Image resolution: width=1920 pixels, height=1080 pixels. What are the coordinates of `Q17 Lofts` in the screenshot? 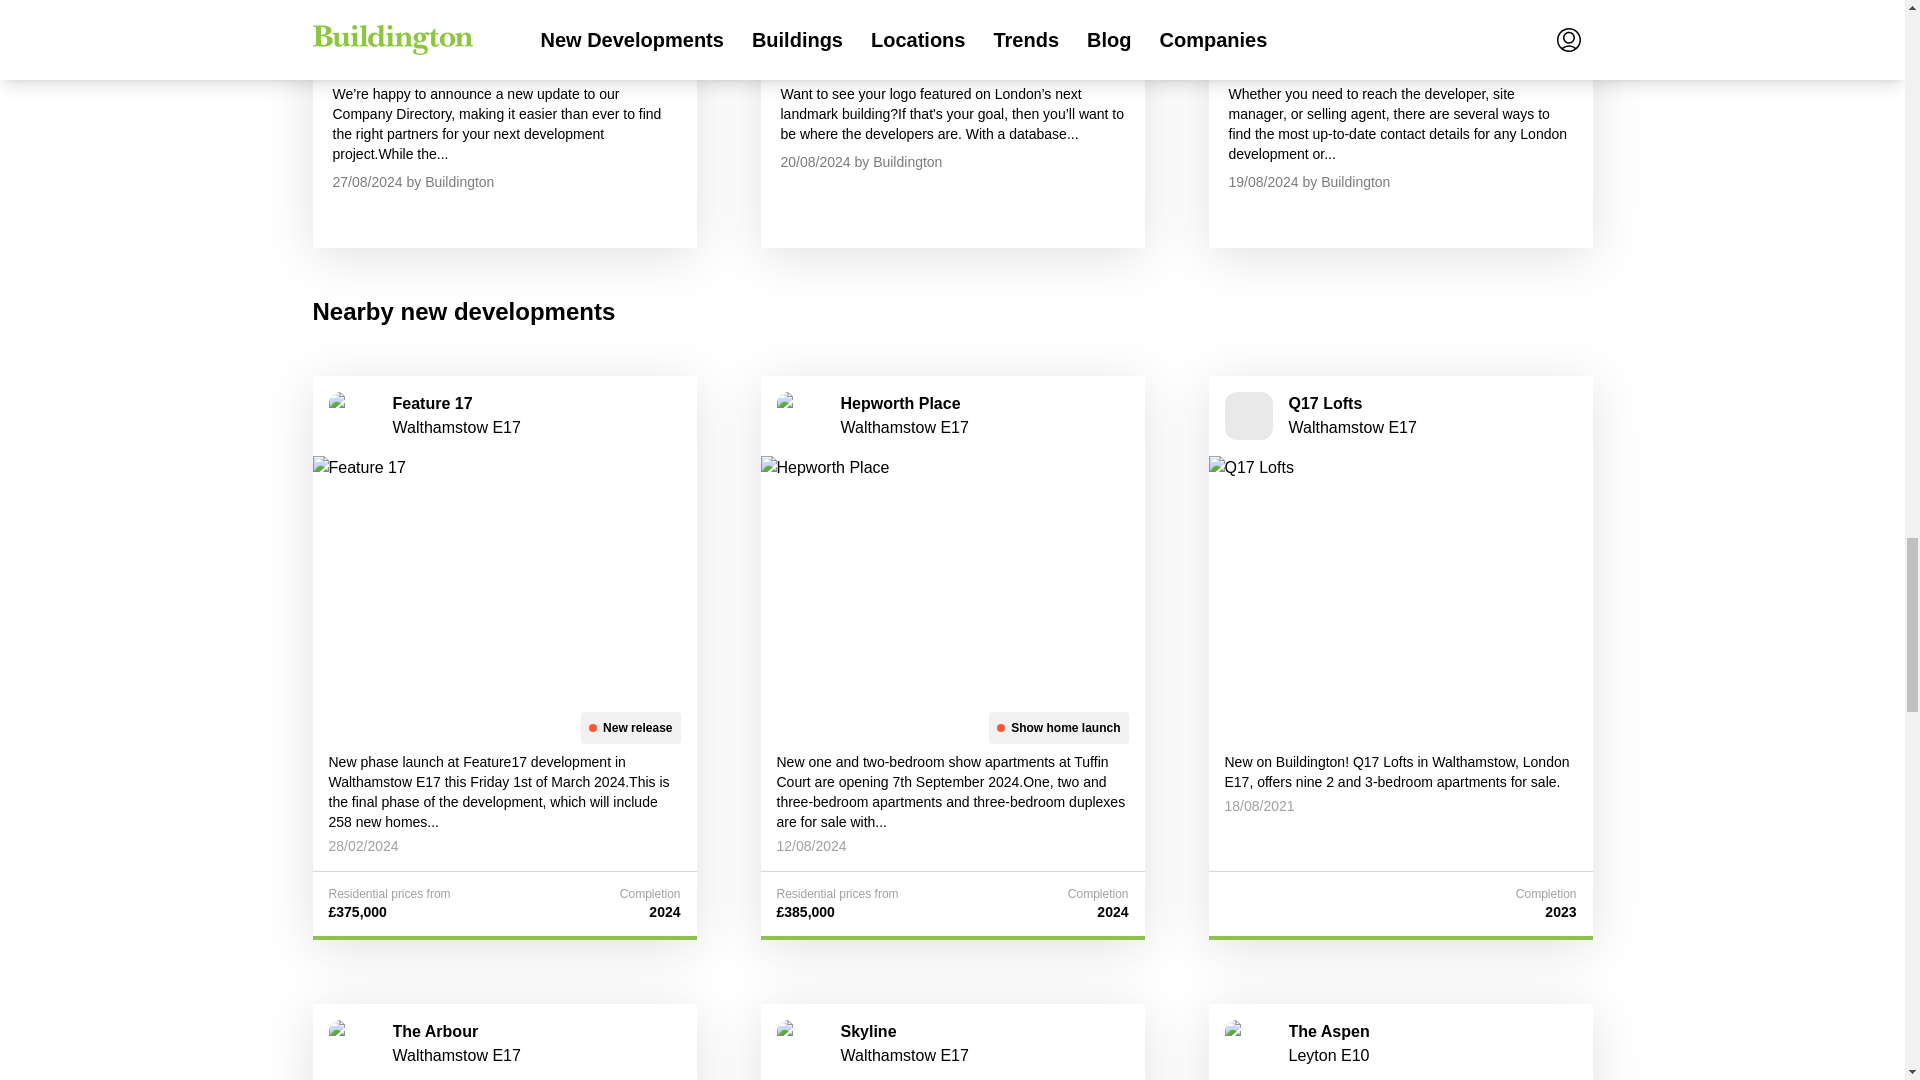 It's located at (1399, 575).